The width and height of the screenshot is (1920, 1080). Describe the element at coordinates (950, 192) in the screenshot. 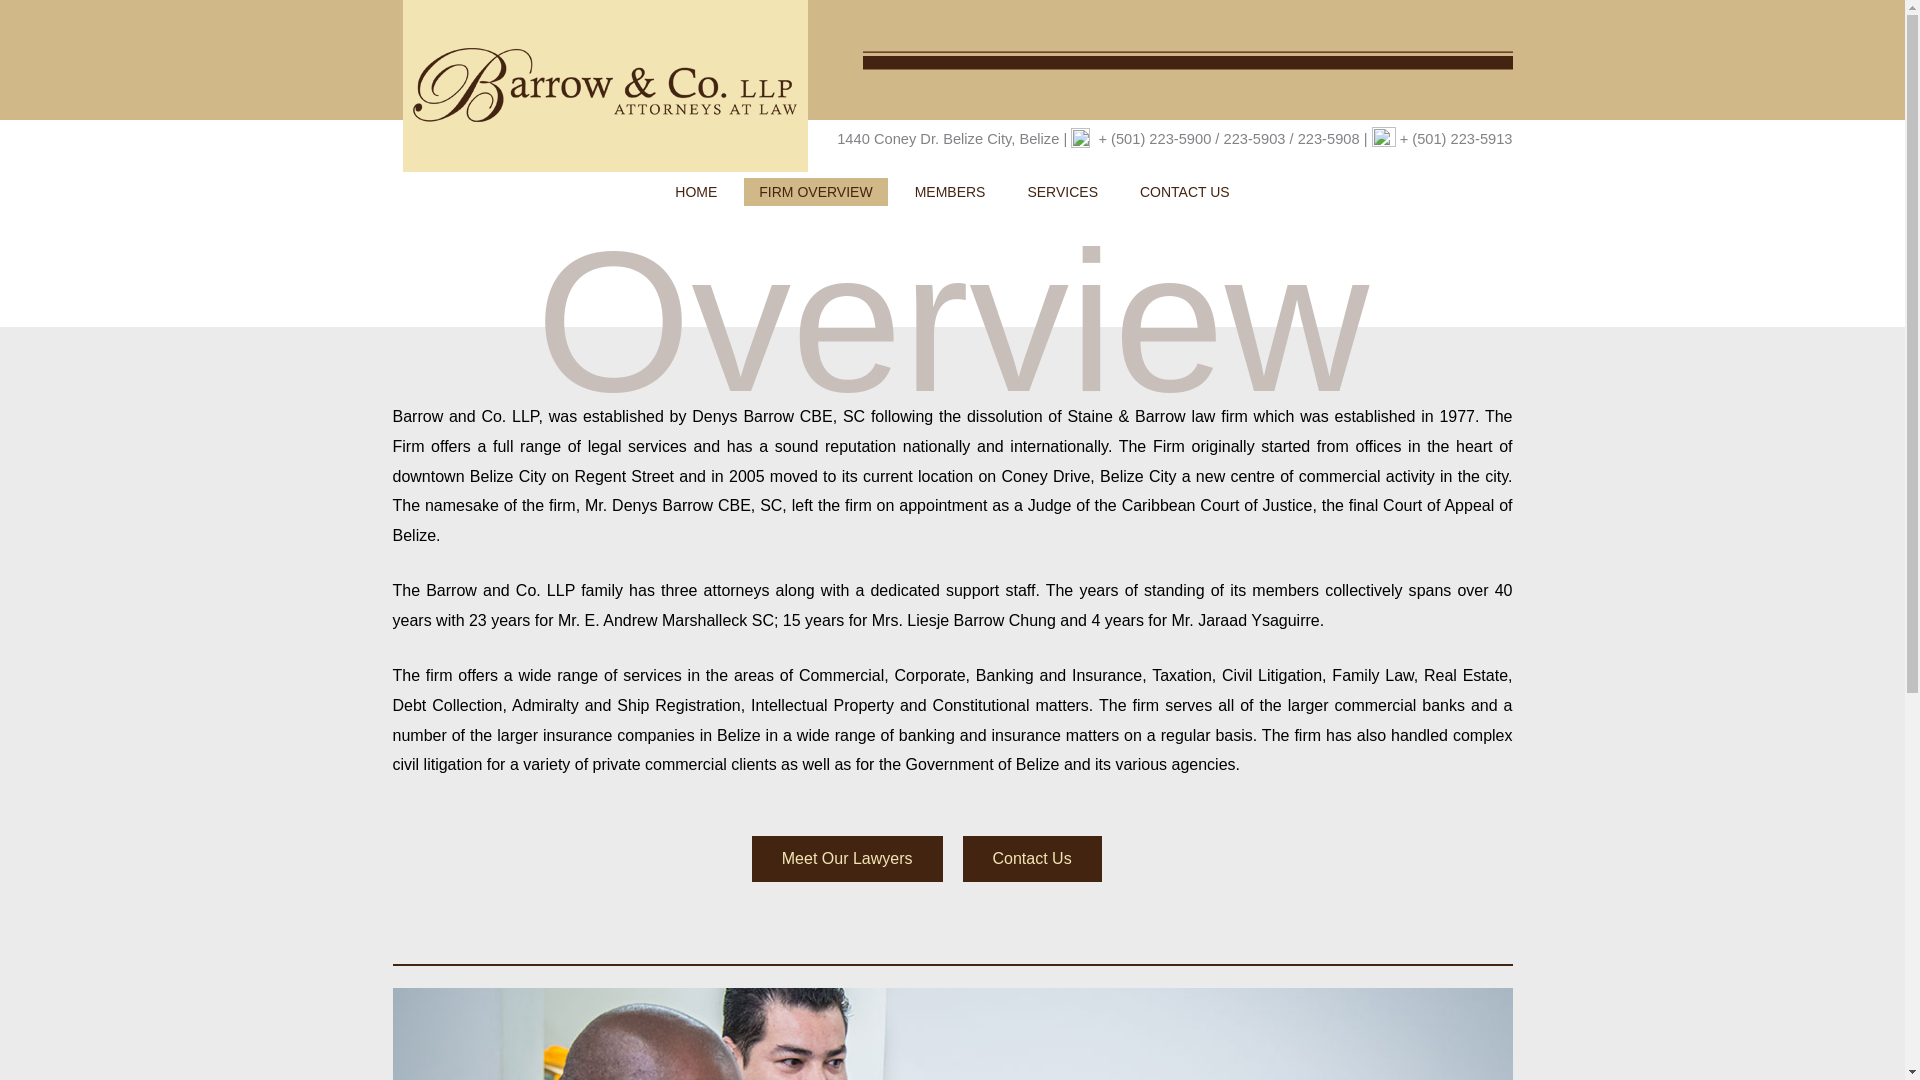

I see `MEMBERS` at that location.